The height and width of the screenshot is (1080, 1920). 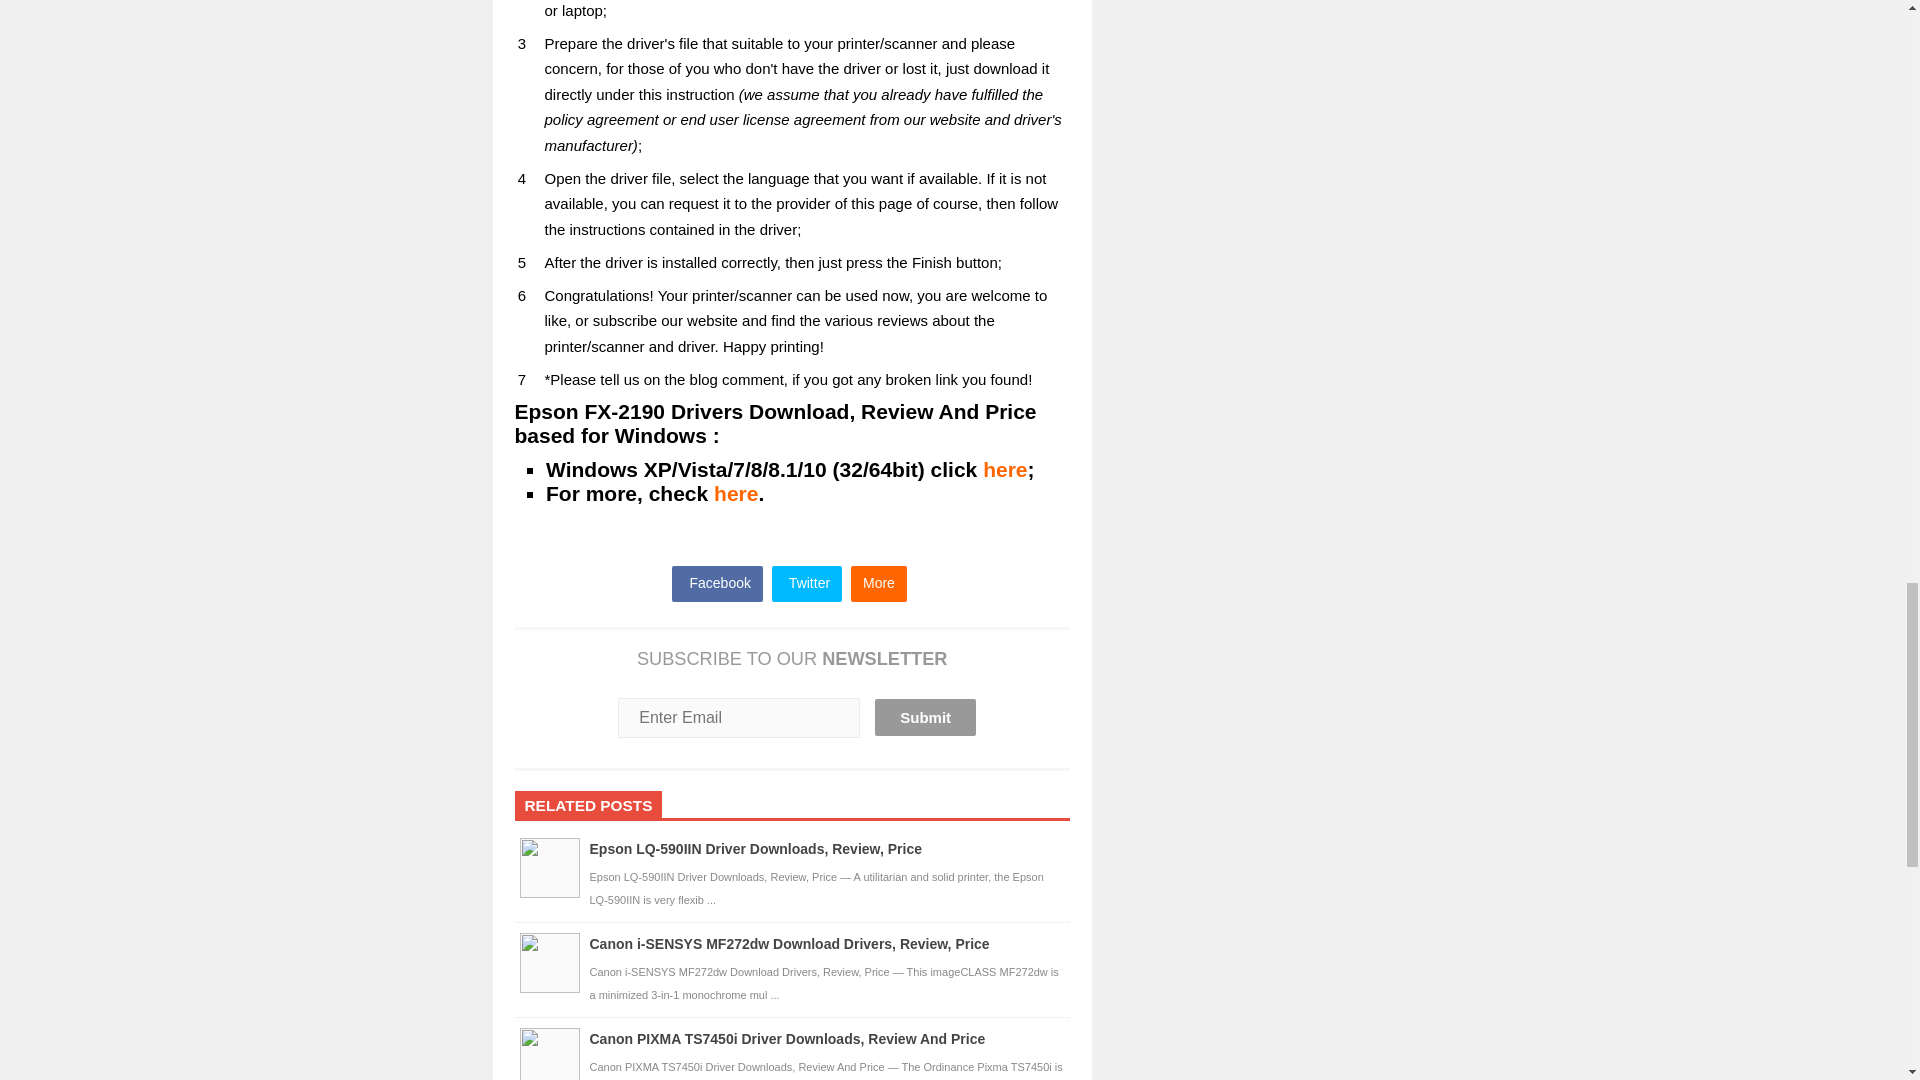 What do you see at coordinates (806, 582) in the screenshot?
I see `Share to Twitter` at bounding box center [806, 582].